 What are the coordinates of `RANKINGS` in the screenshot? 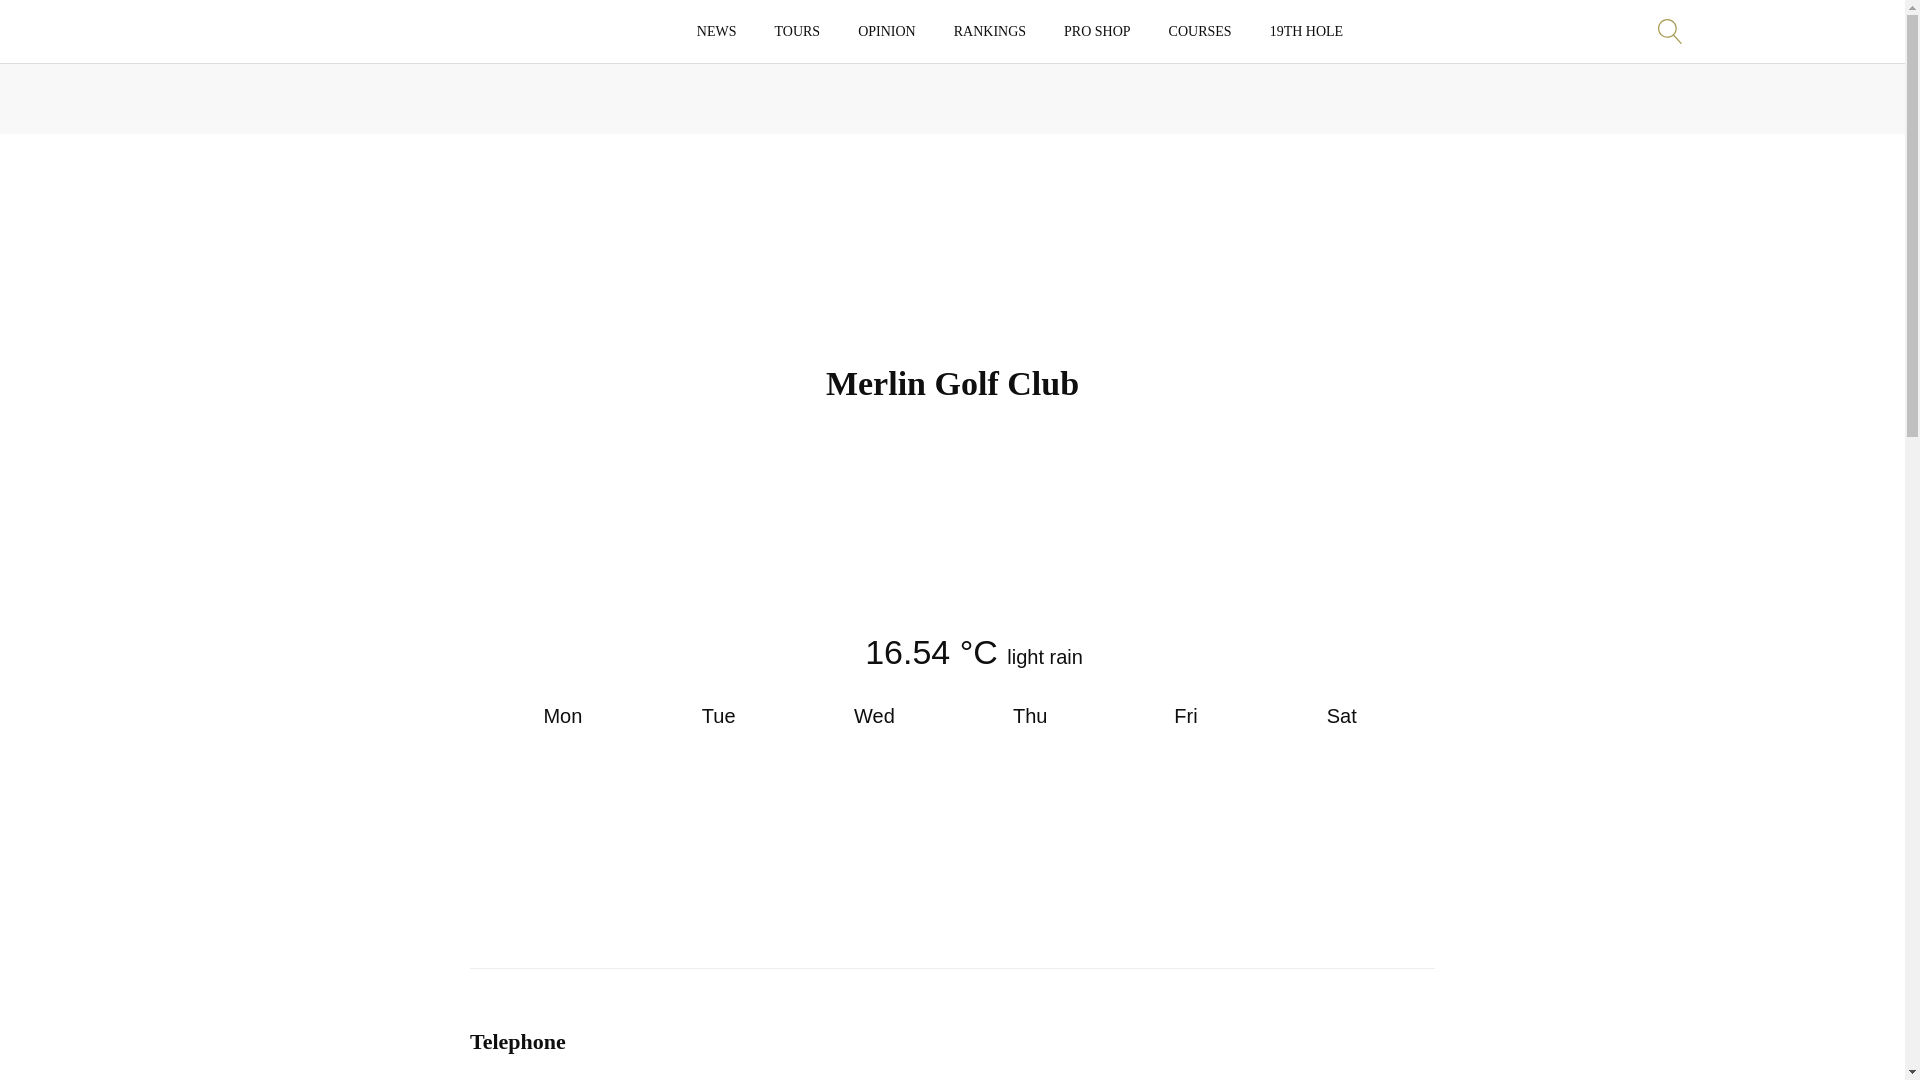 It's located at (990, 32).